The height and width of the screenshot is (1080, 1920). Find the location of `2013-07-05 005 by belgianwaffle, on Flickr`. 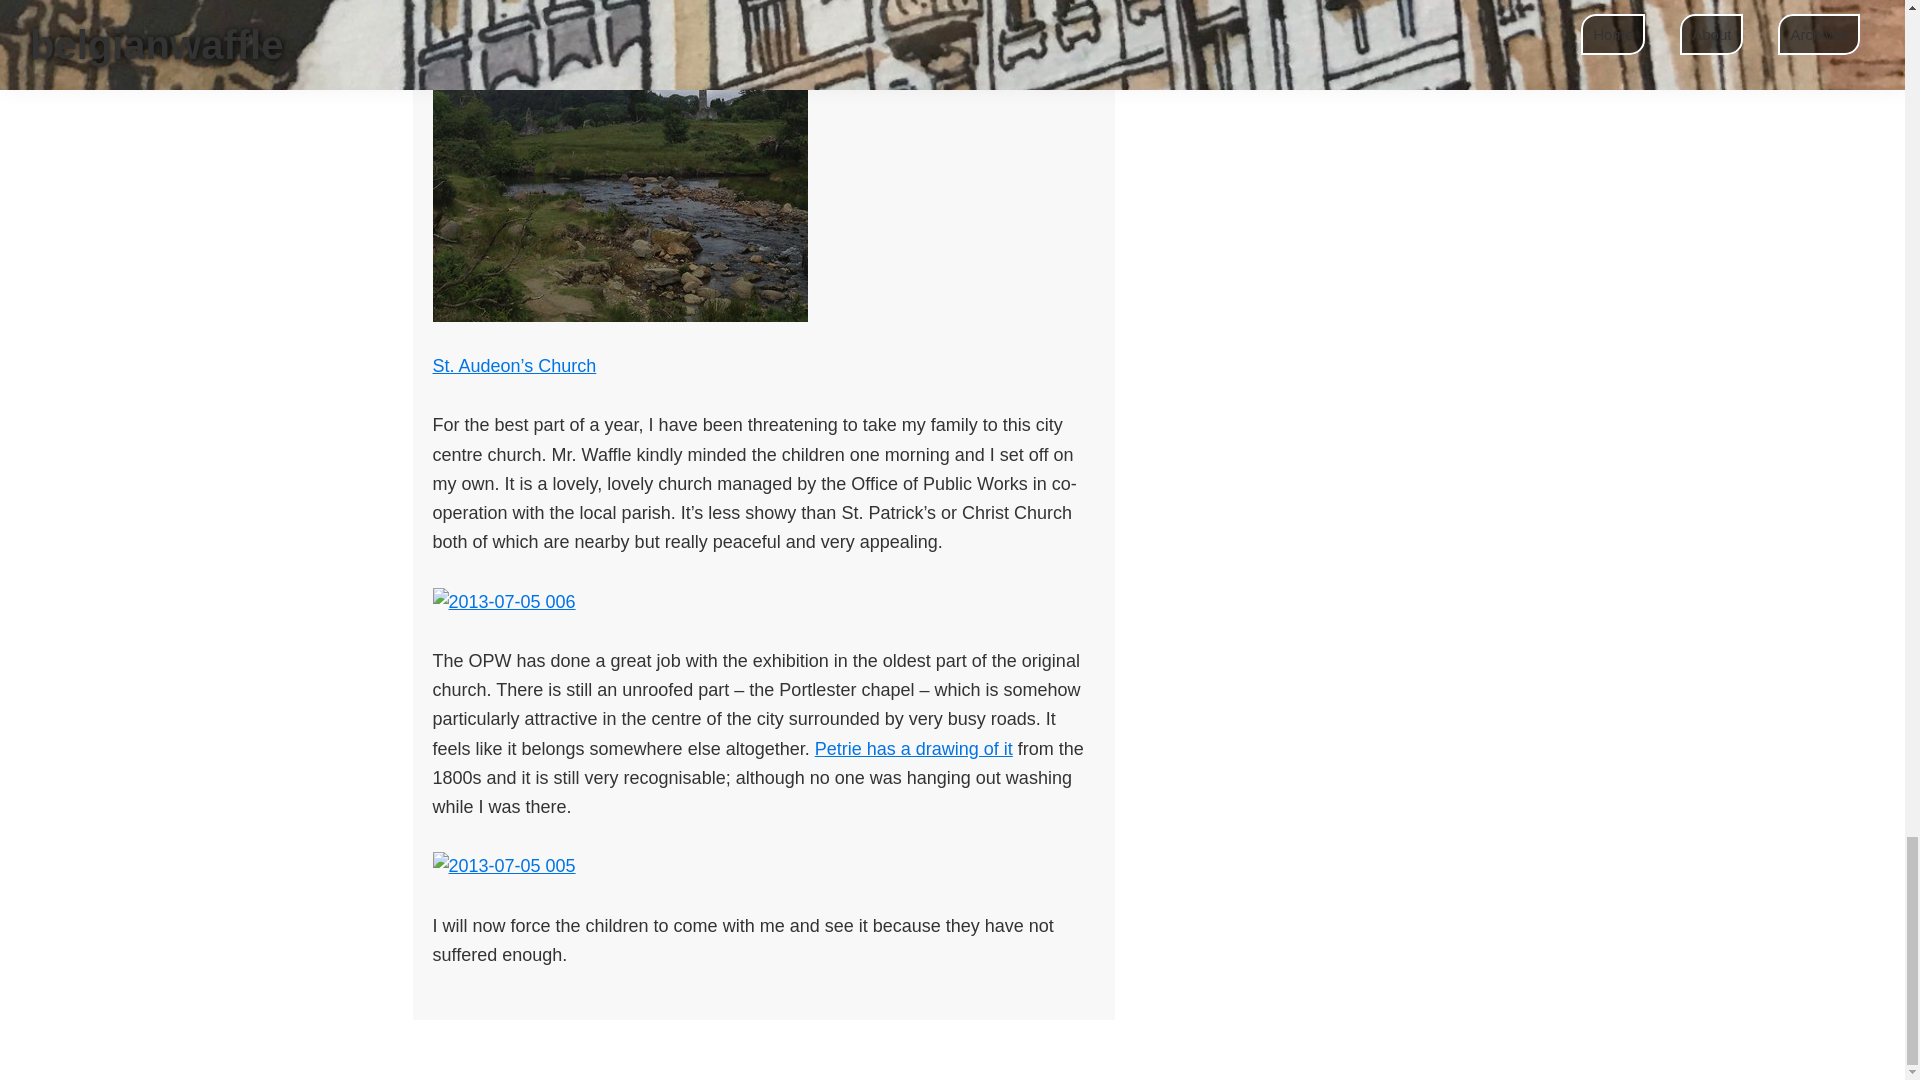

2013-07-05 005 by belgianwaffle, on Flickr is located at coordinates (503, 866).